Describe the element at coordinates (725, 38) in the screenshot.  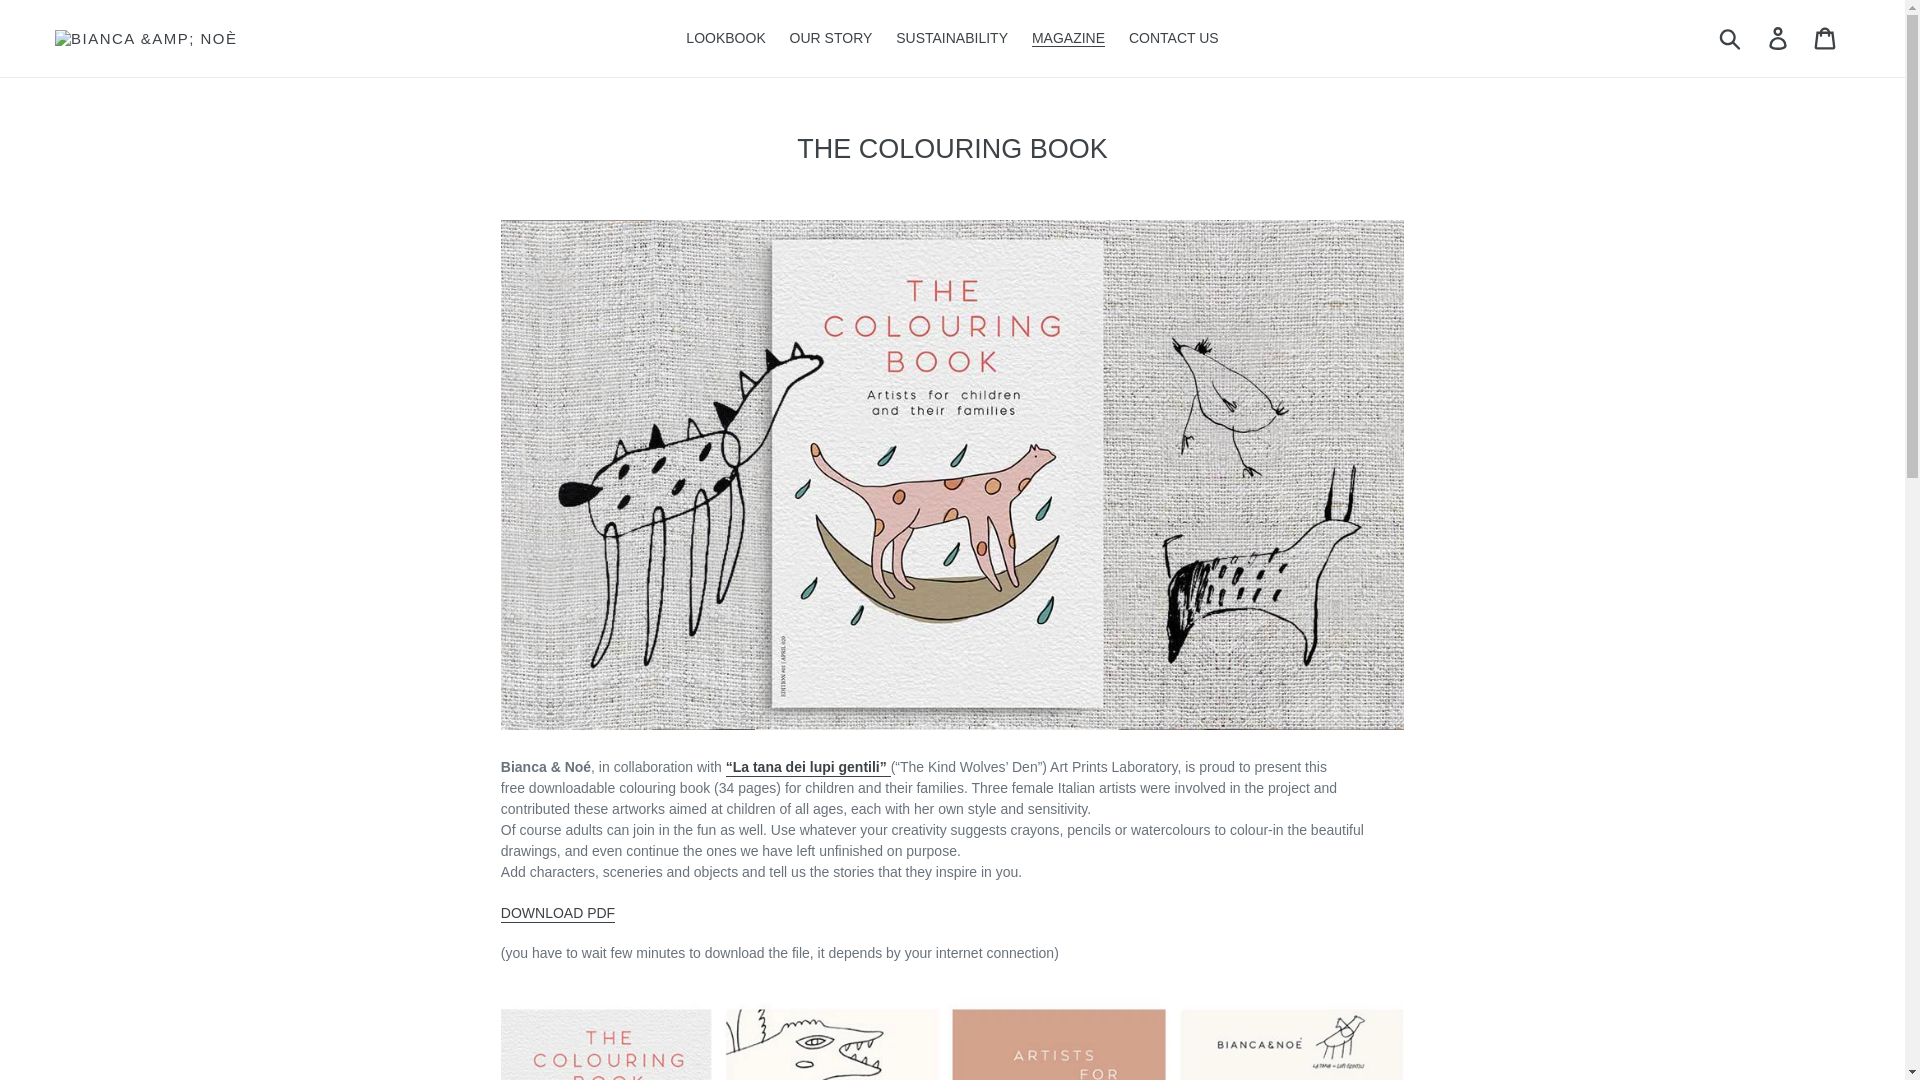
I see `LOOKBOOK` at that location.